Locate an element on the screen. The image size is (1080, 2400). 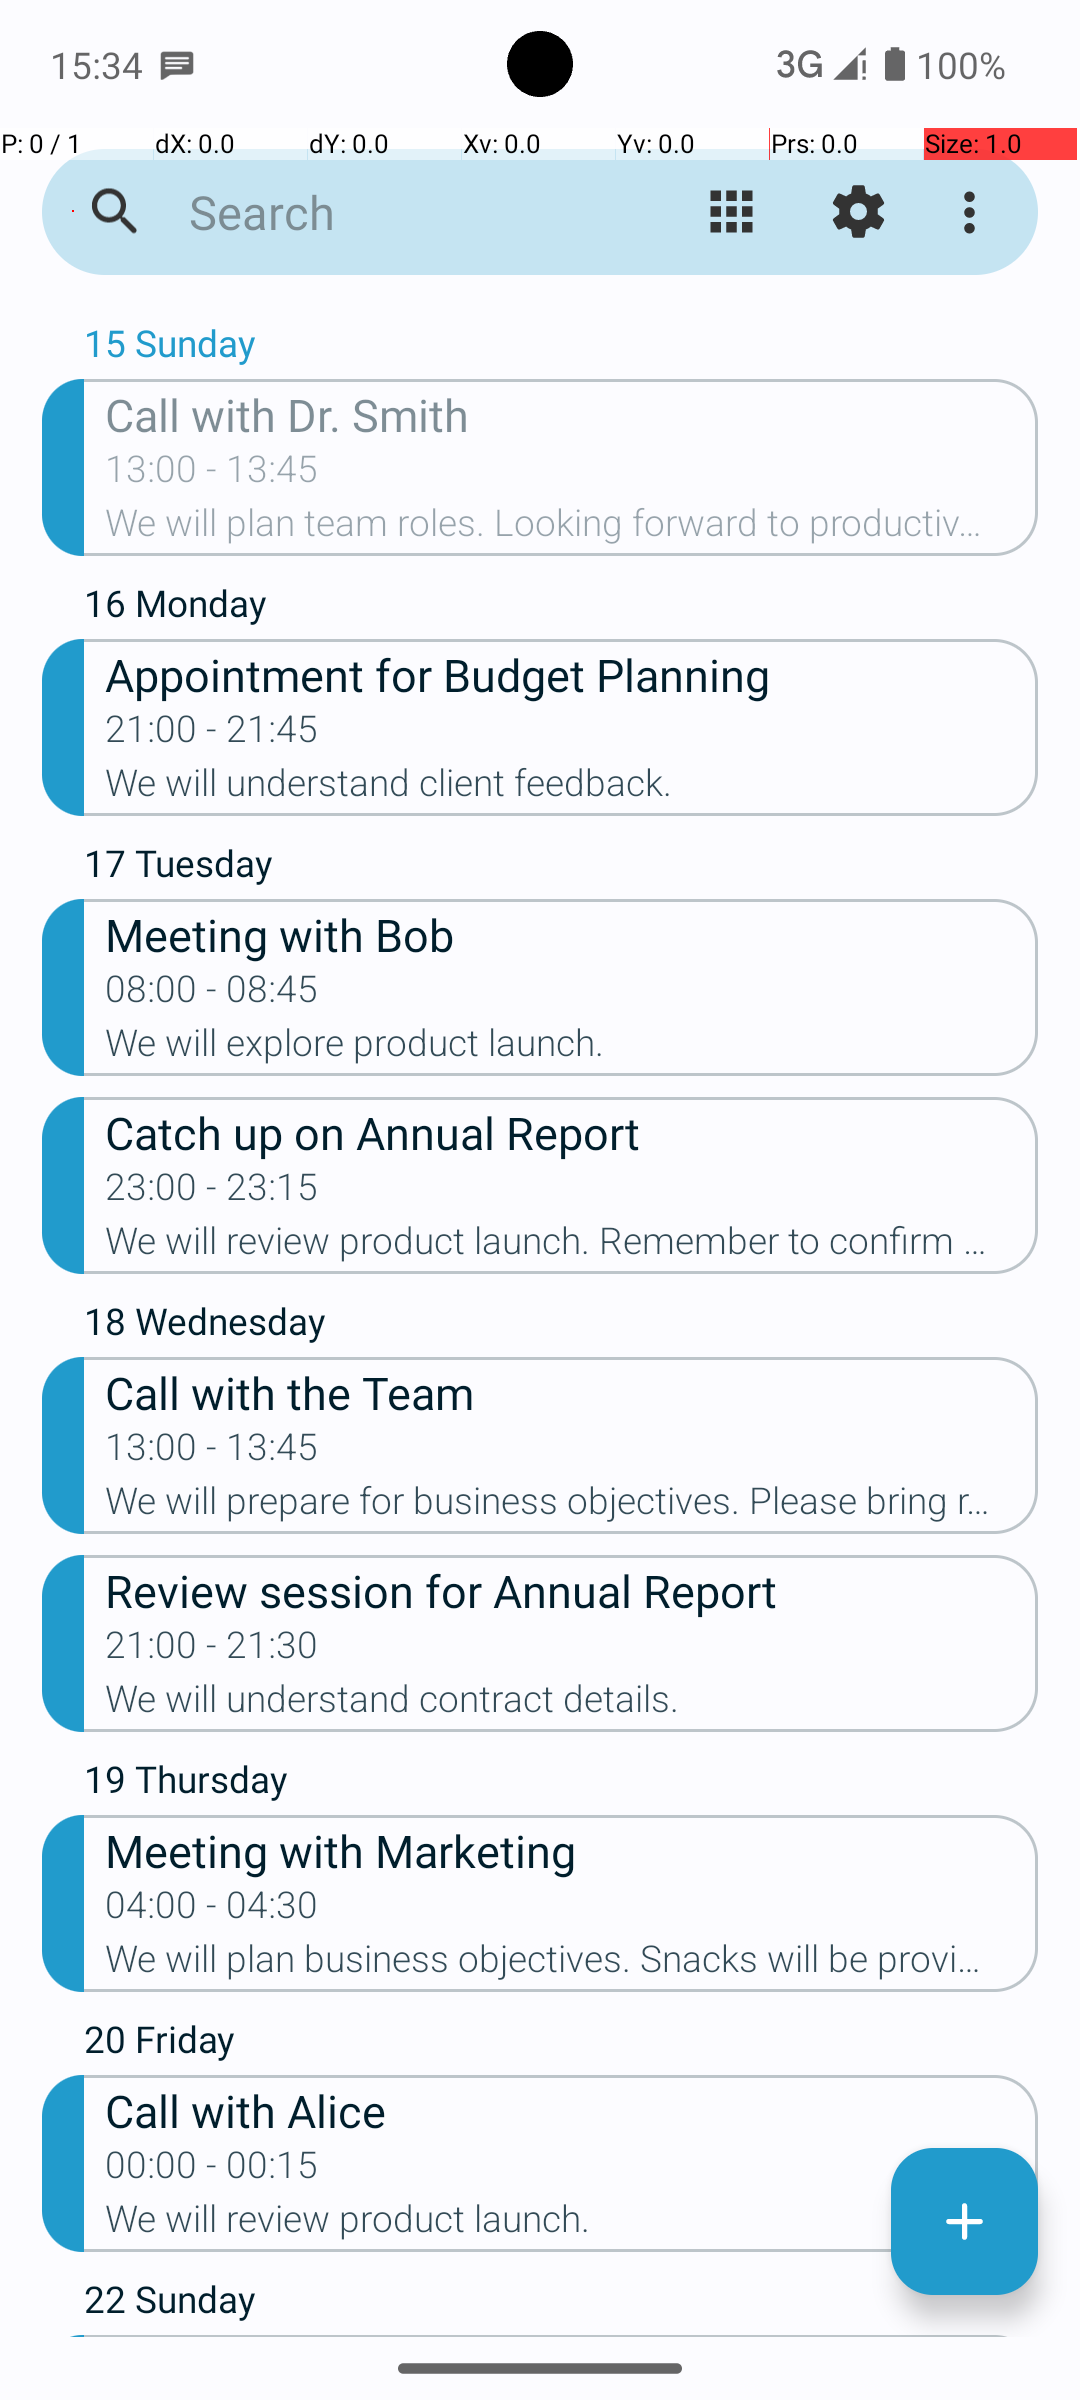
Meeting with Marketing is located at coordinates (572, 1850).